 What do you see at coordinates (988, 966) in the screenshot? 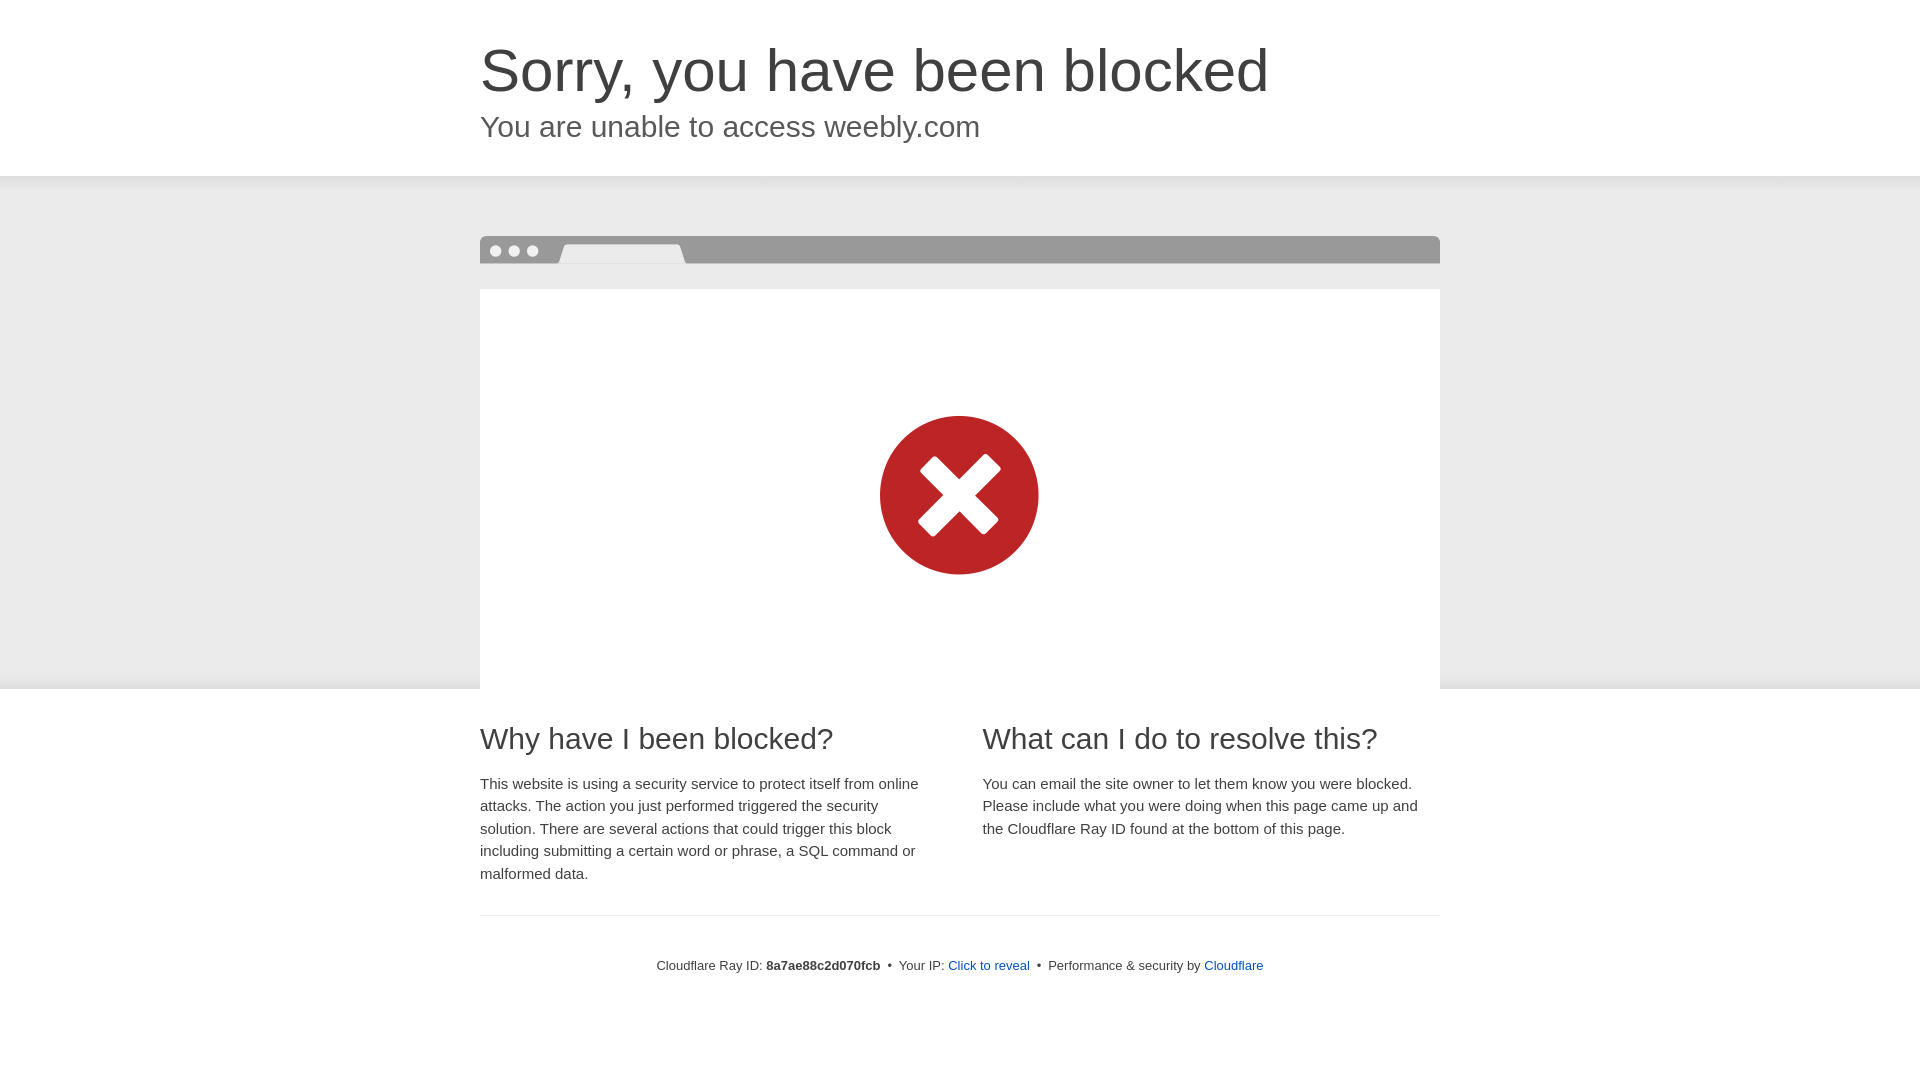
I see `Click to reveal` at bounding box center [988, 966].